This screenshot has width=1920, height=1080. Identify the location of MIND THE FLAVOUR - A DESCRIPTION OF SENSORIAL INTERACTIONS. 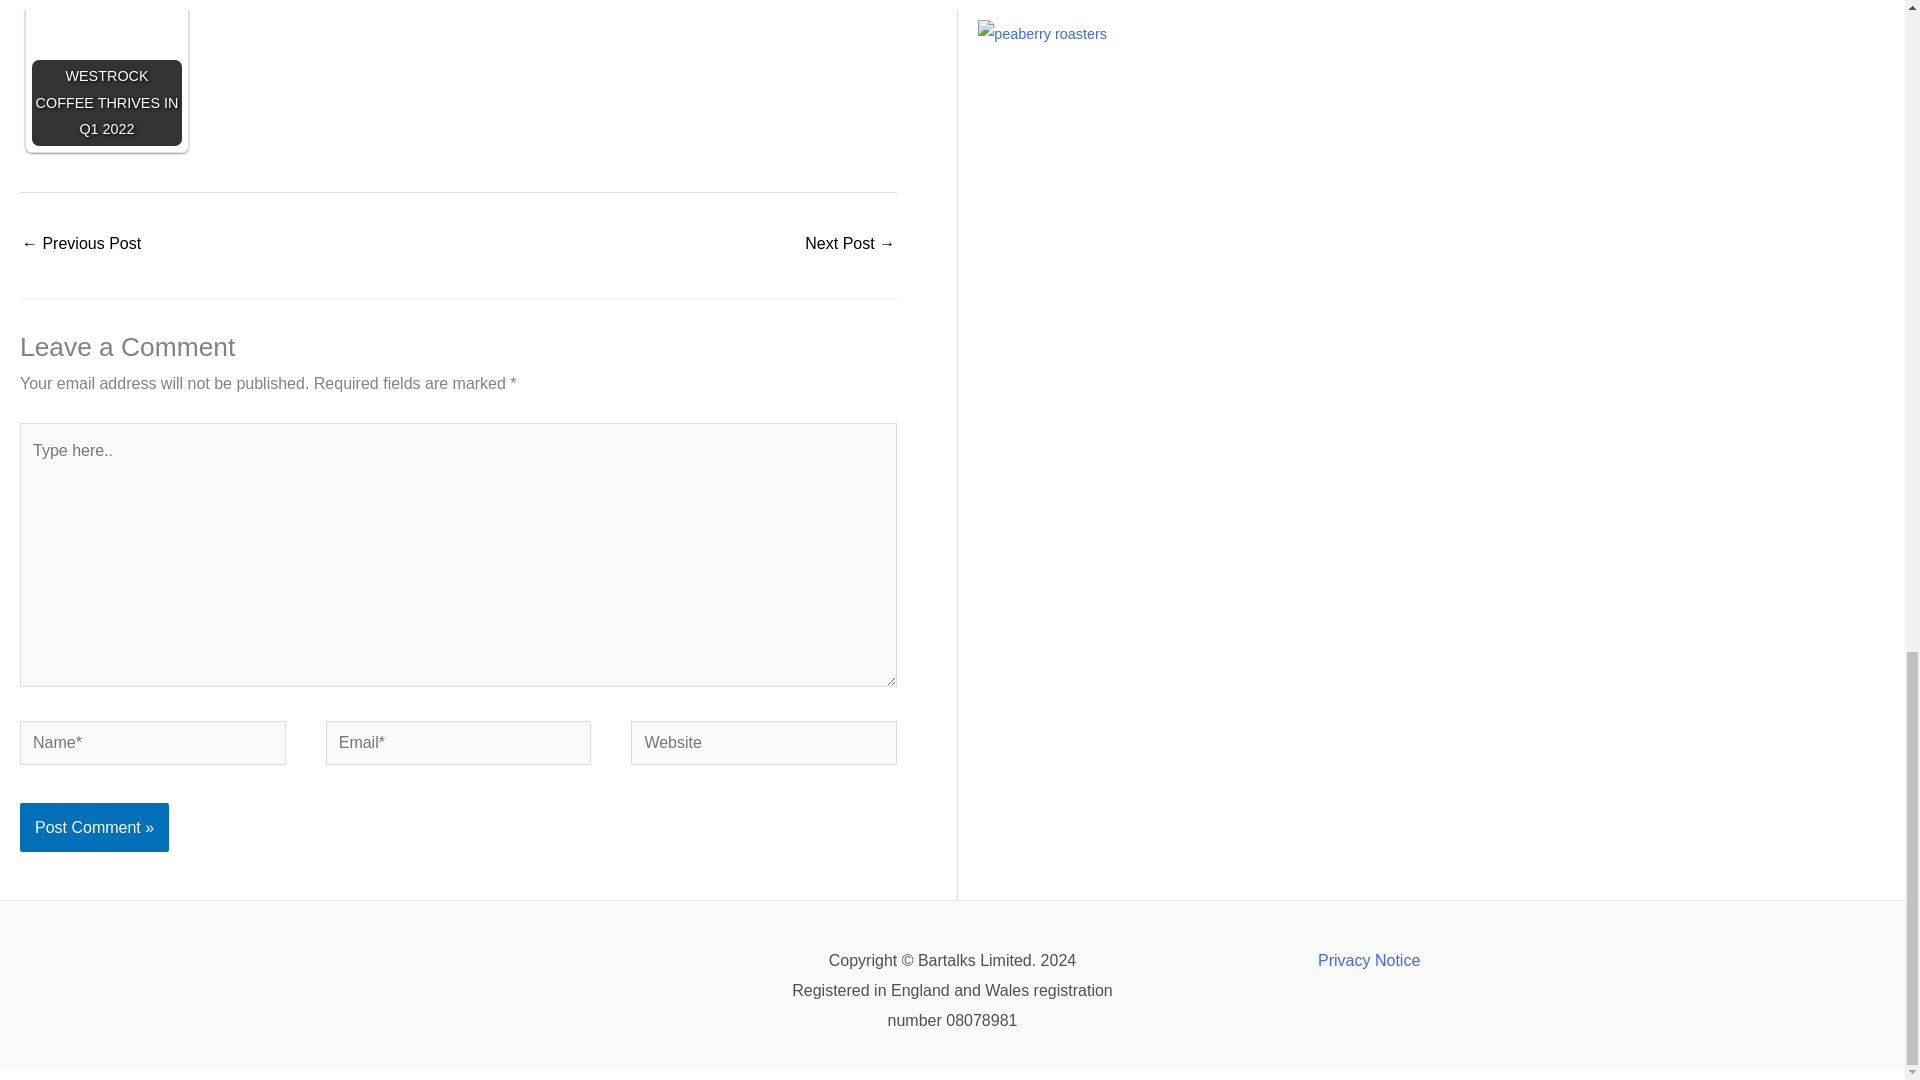
(80, 244).